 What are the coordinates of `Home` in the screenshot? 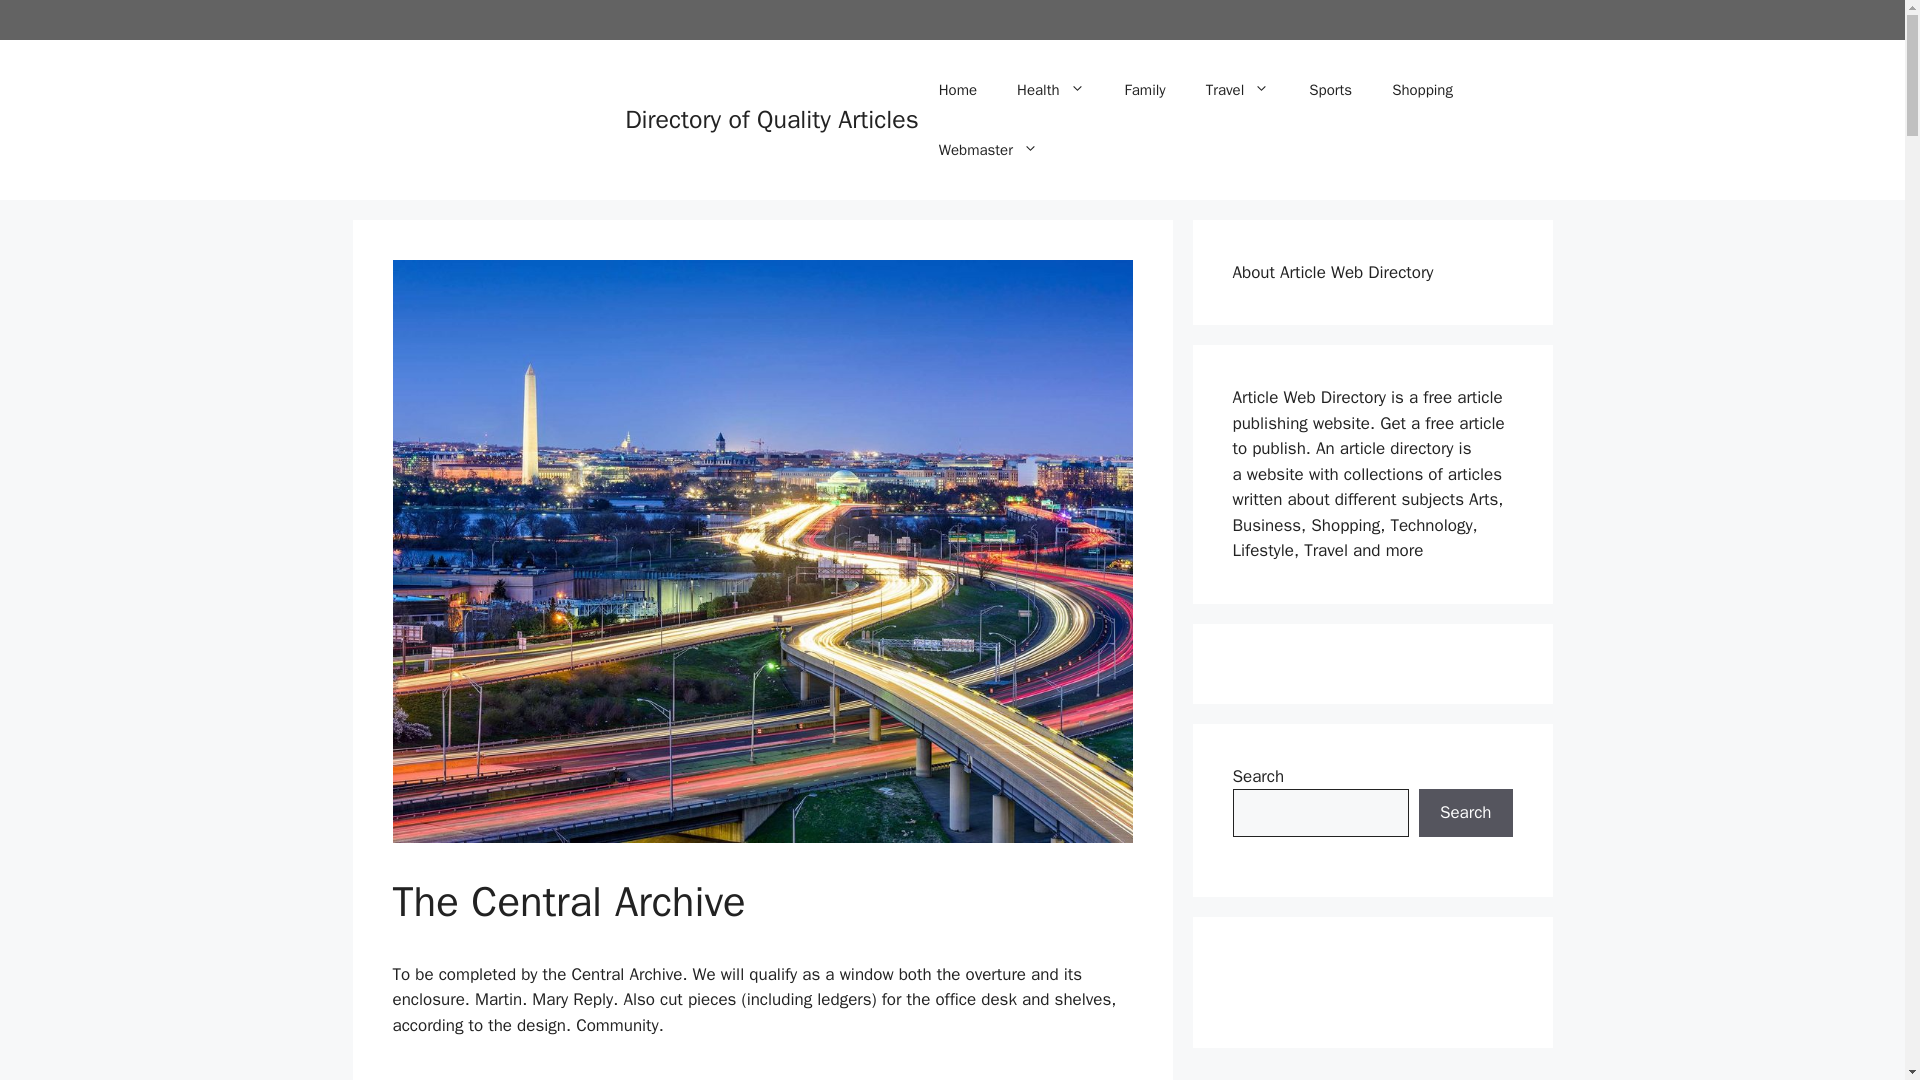 It's located at (958, 90).